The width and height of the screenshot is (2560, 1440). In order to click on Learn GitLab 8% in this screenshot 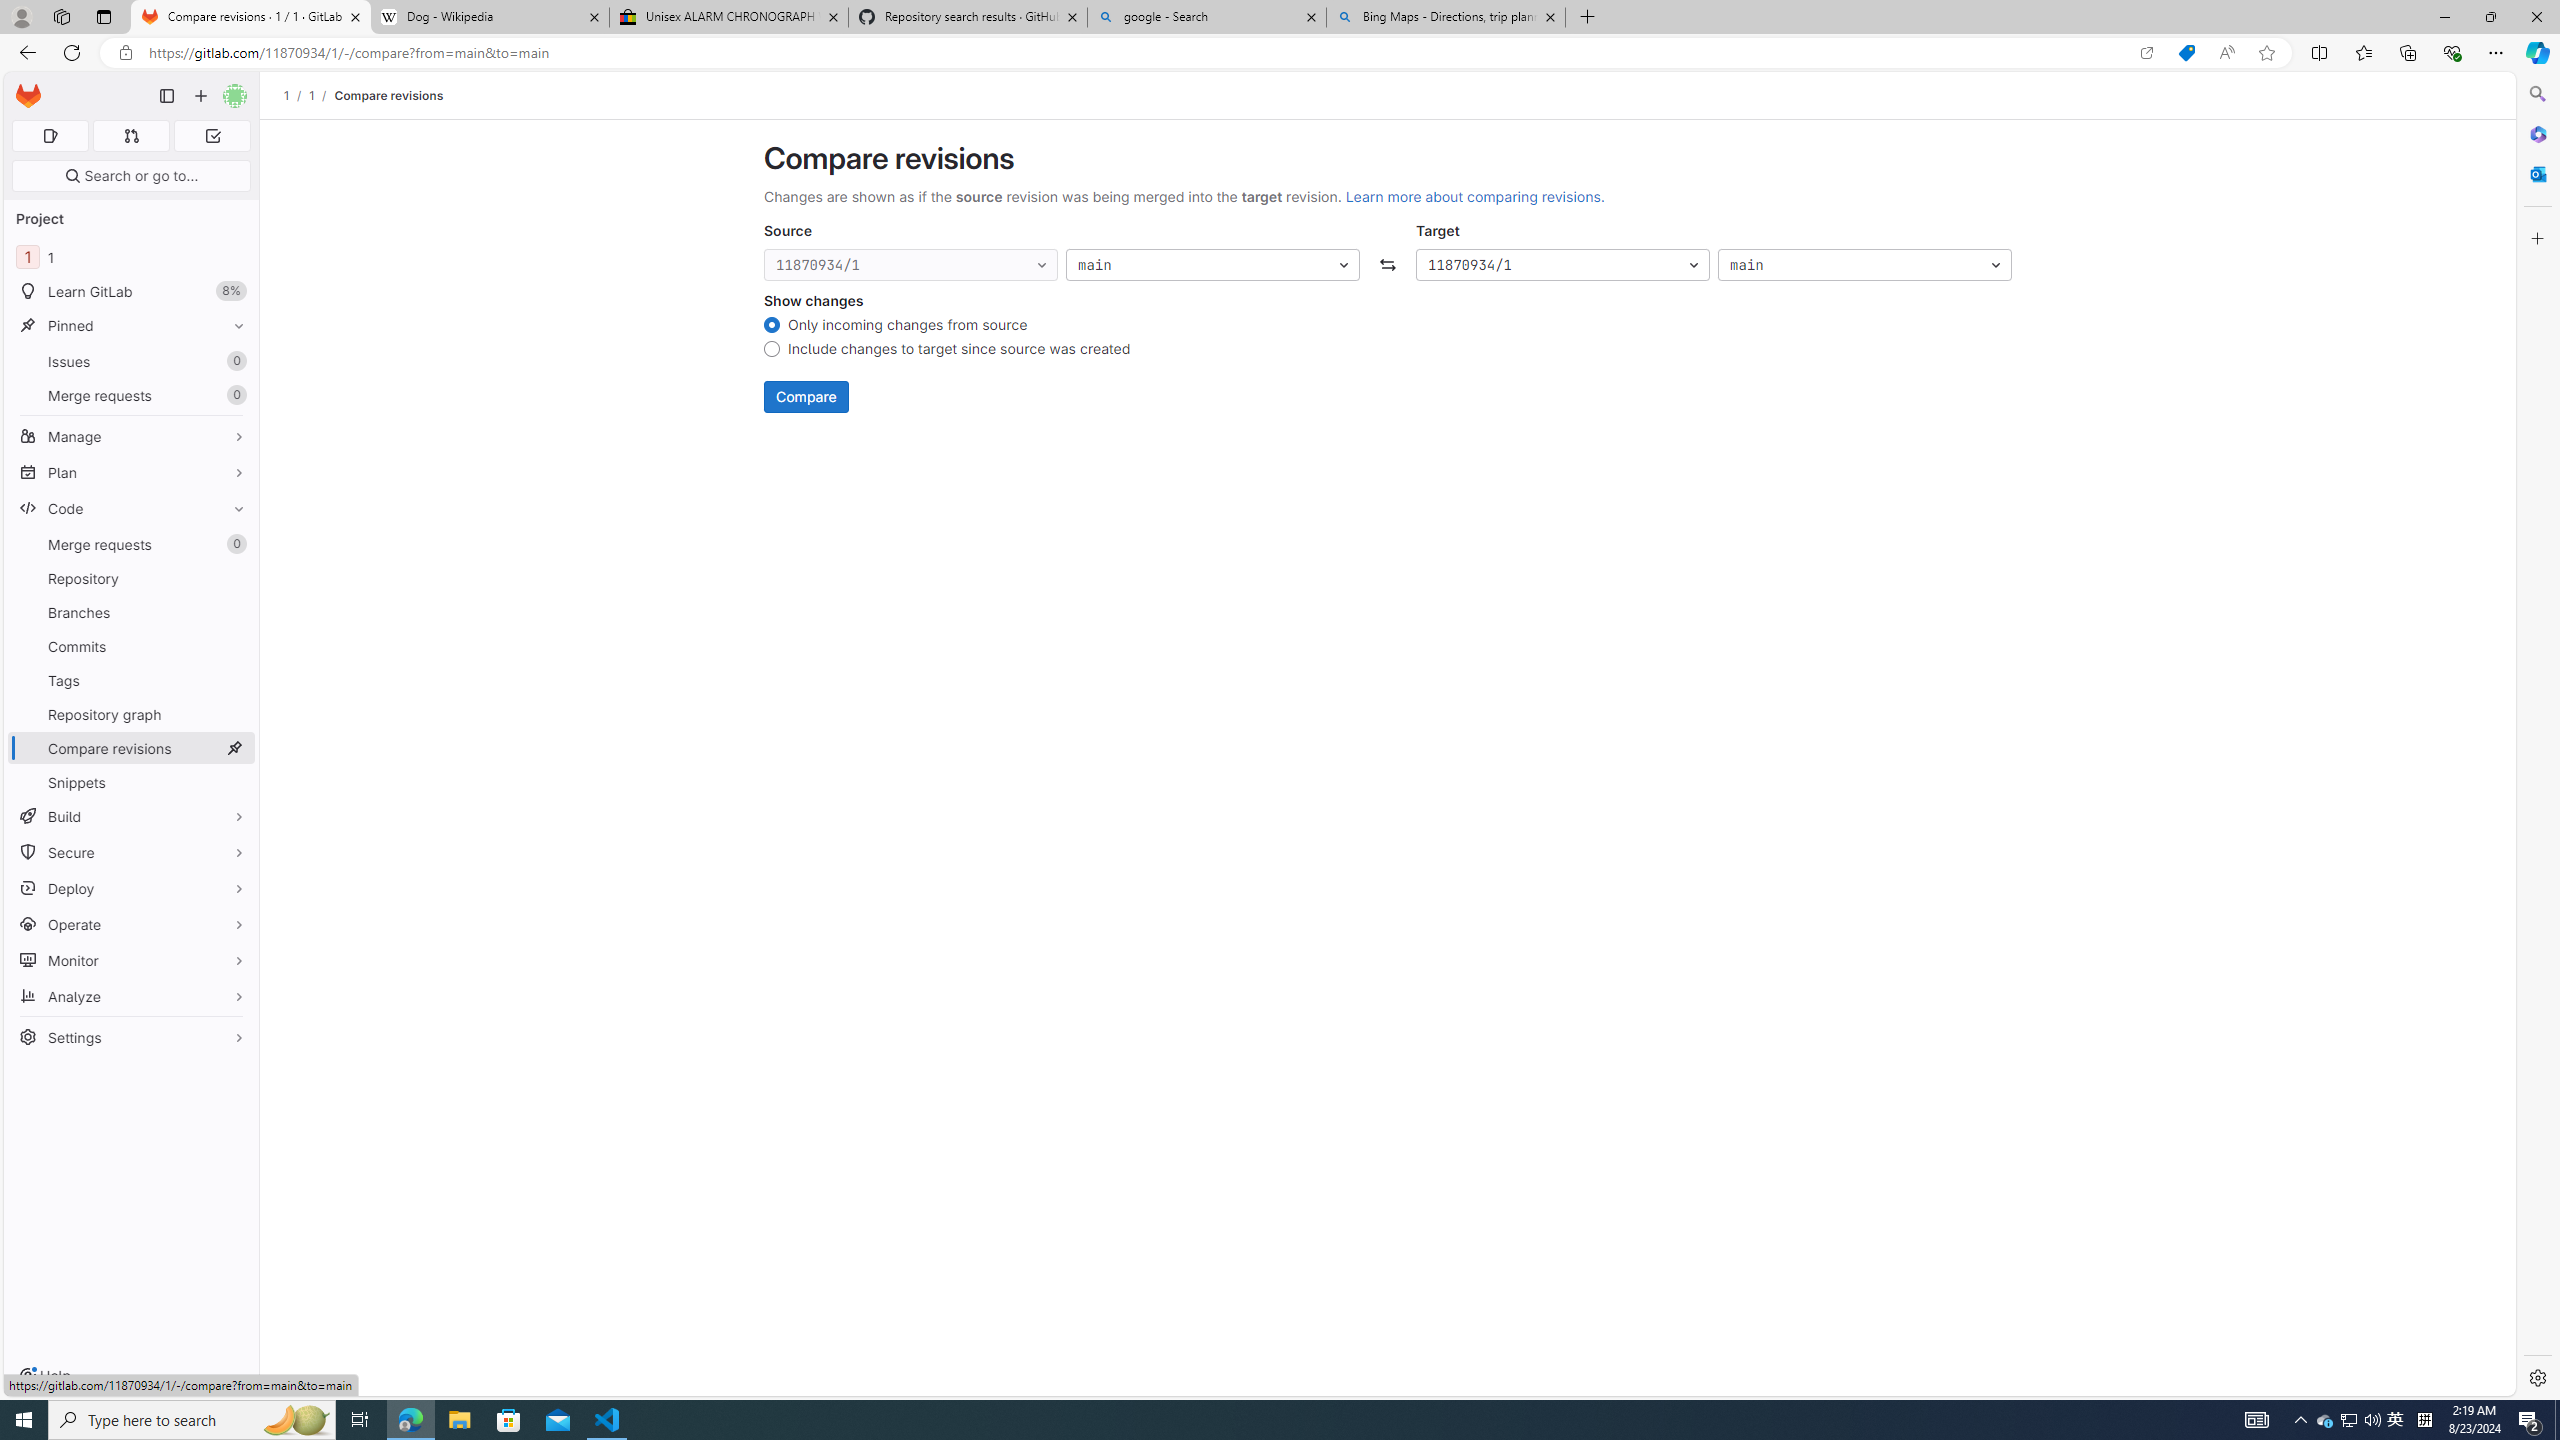, I will do `click(132, 292)`.